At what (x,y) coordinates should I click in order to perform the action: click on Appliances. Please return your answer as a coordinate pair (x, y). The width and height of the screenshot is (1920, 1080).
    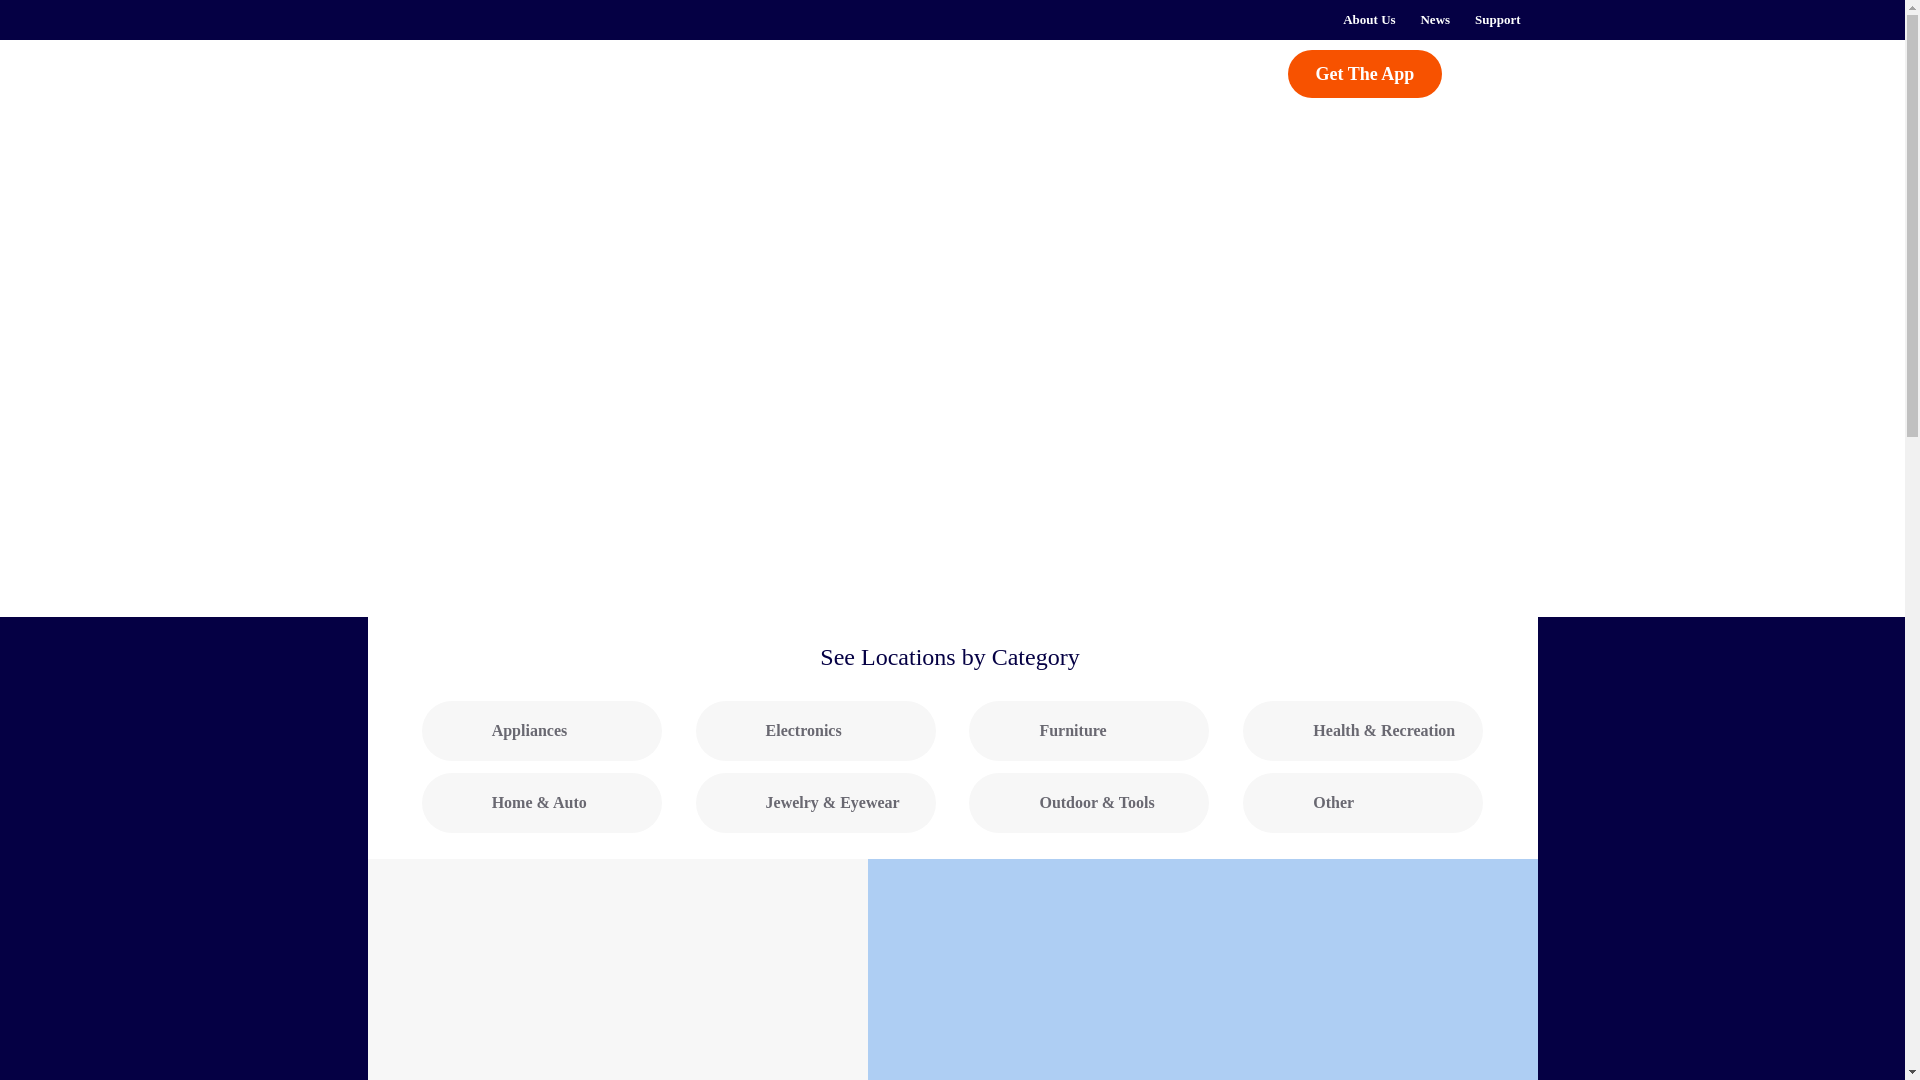
    Looking at the image, I should click on (542, 730).